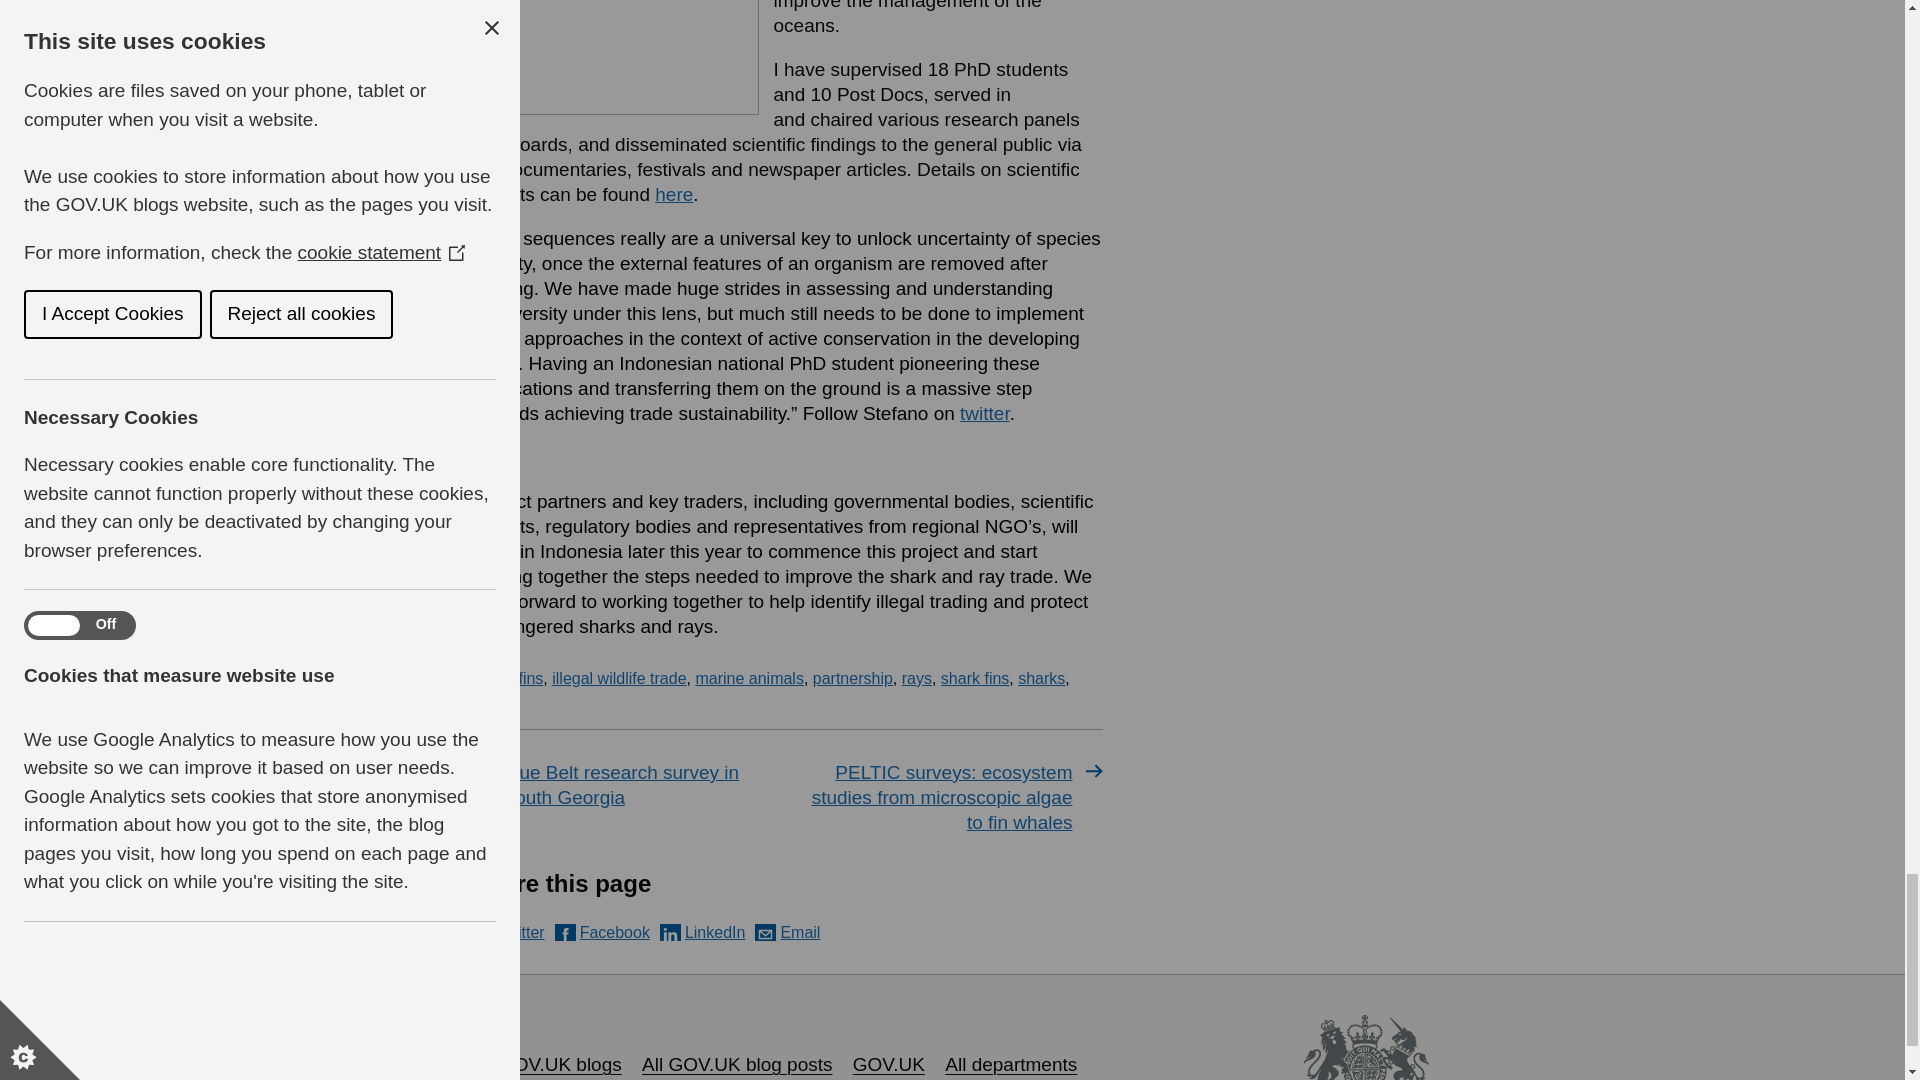 Image resolution: width=1920 pixels, height=1080 pixels. What do you see at coordinates (974, 678) in the screenshot?
I see `shark fins` at bounding box center [974, 678].